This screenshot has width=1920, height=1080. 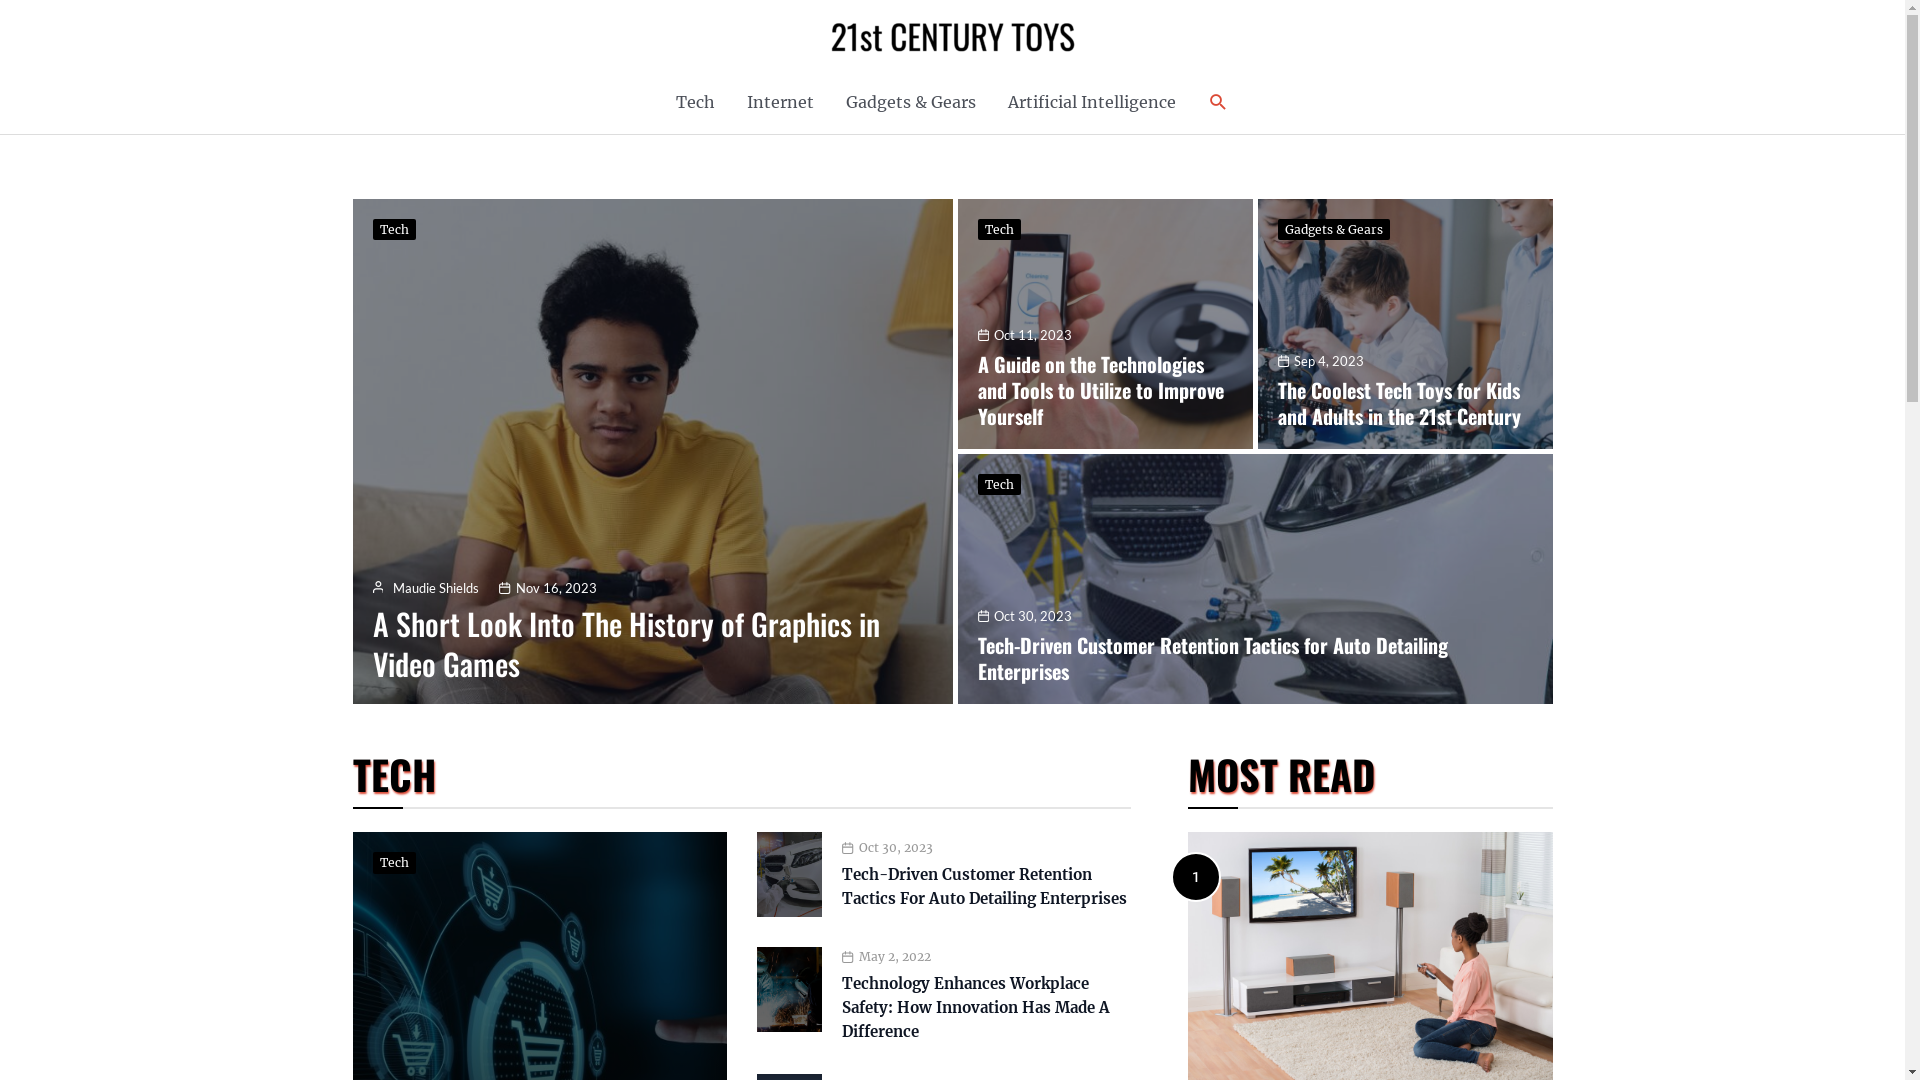 I want to click on Gadgets & Gears, so click(x=911, y=102).